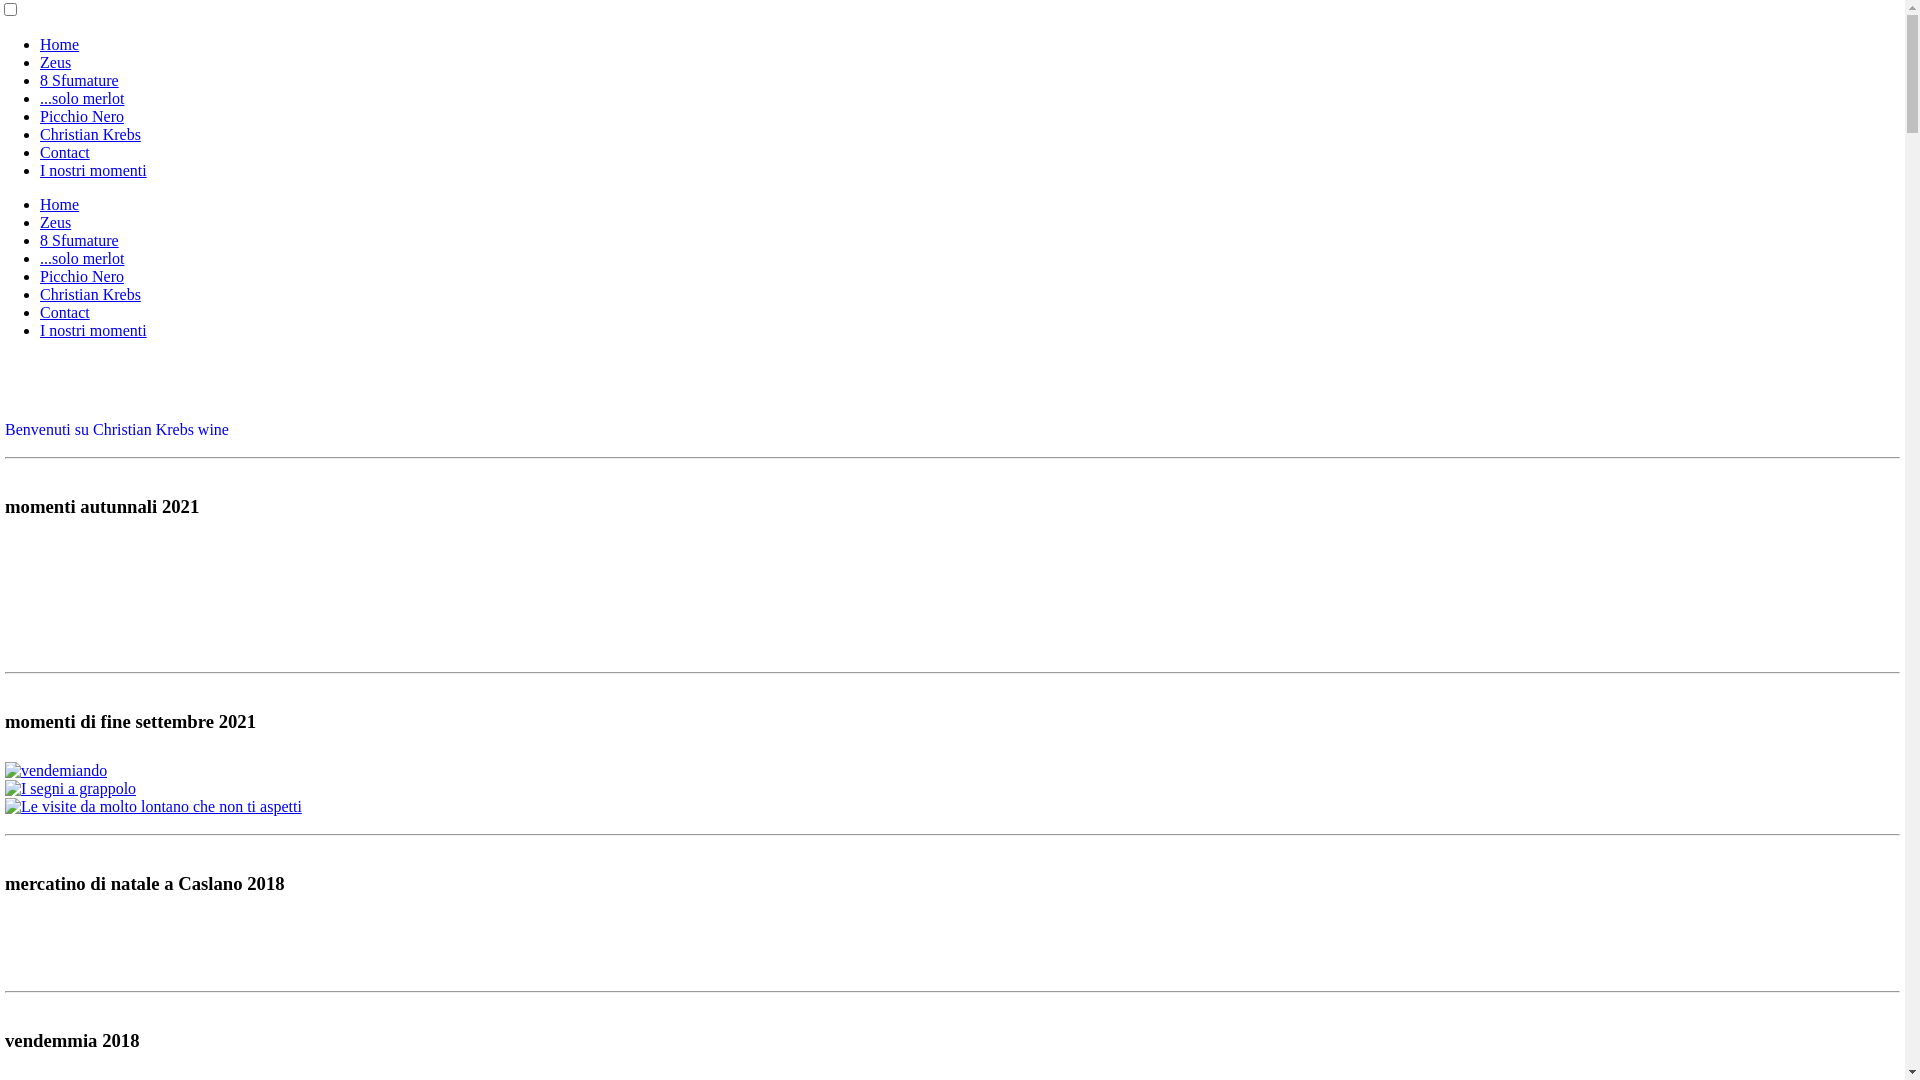 The width and height of the screenshot is (1920, 1080). What do you see at coordinates (94, 170) in the screenshot?
I see `I nostri momenti` at bounding box center [94, 170].